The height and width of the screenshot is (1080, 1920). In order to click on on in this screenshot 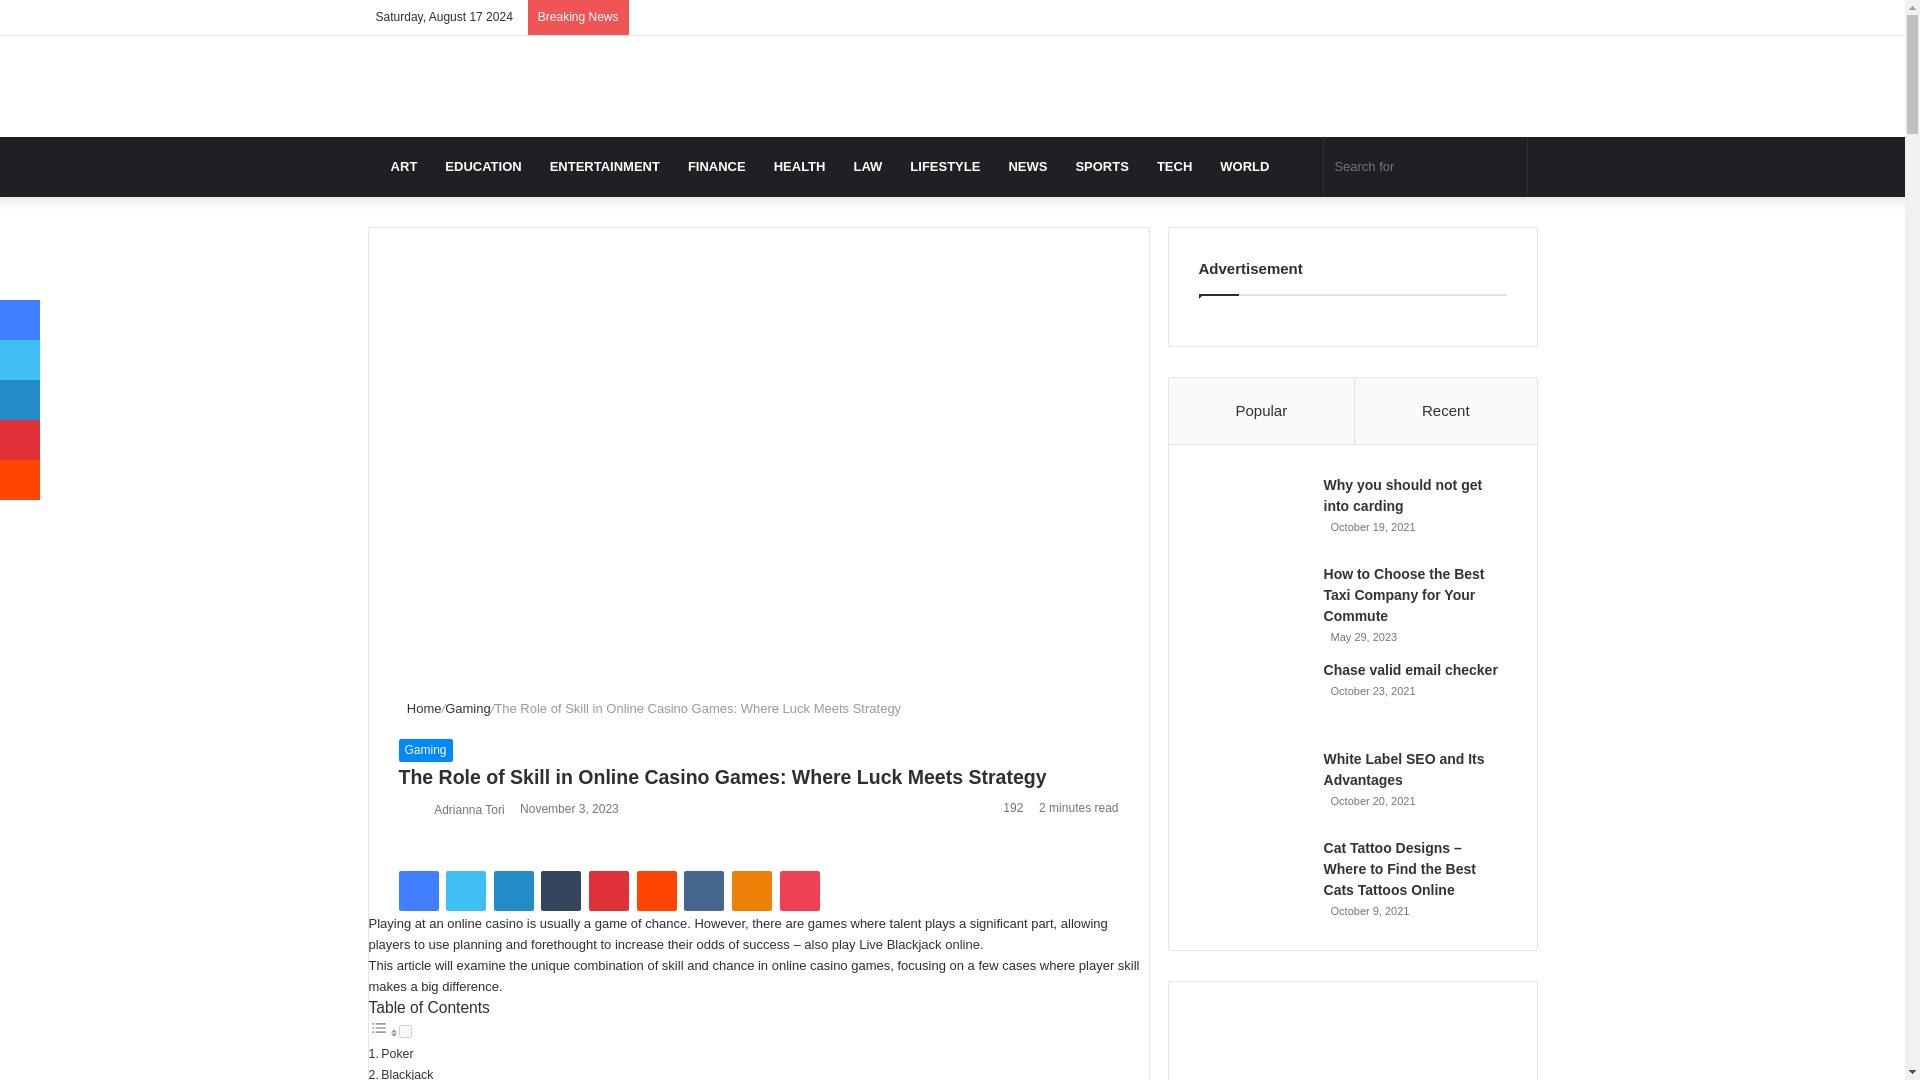, I will do `click(404, 1030)`.